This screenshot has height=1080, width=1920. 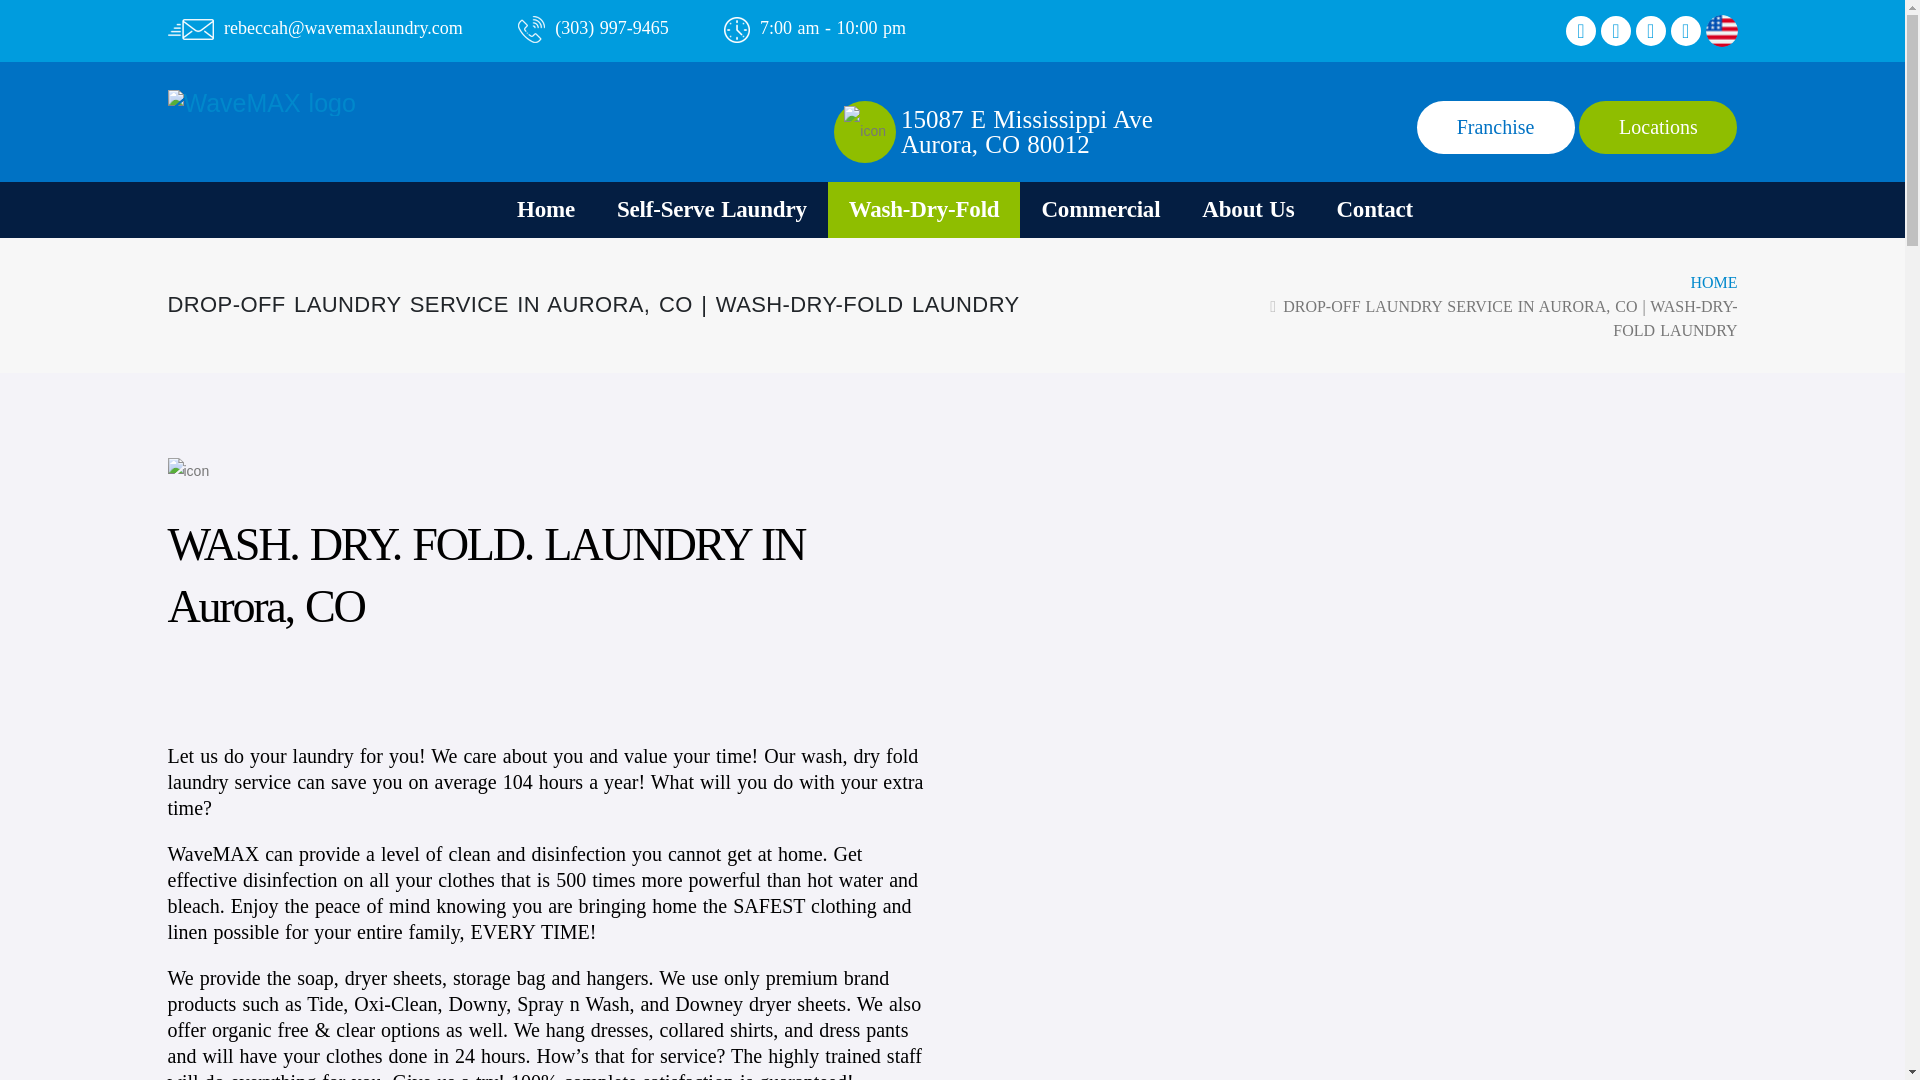 I want to click on Locations, so click(x=1686, y=31).